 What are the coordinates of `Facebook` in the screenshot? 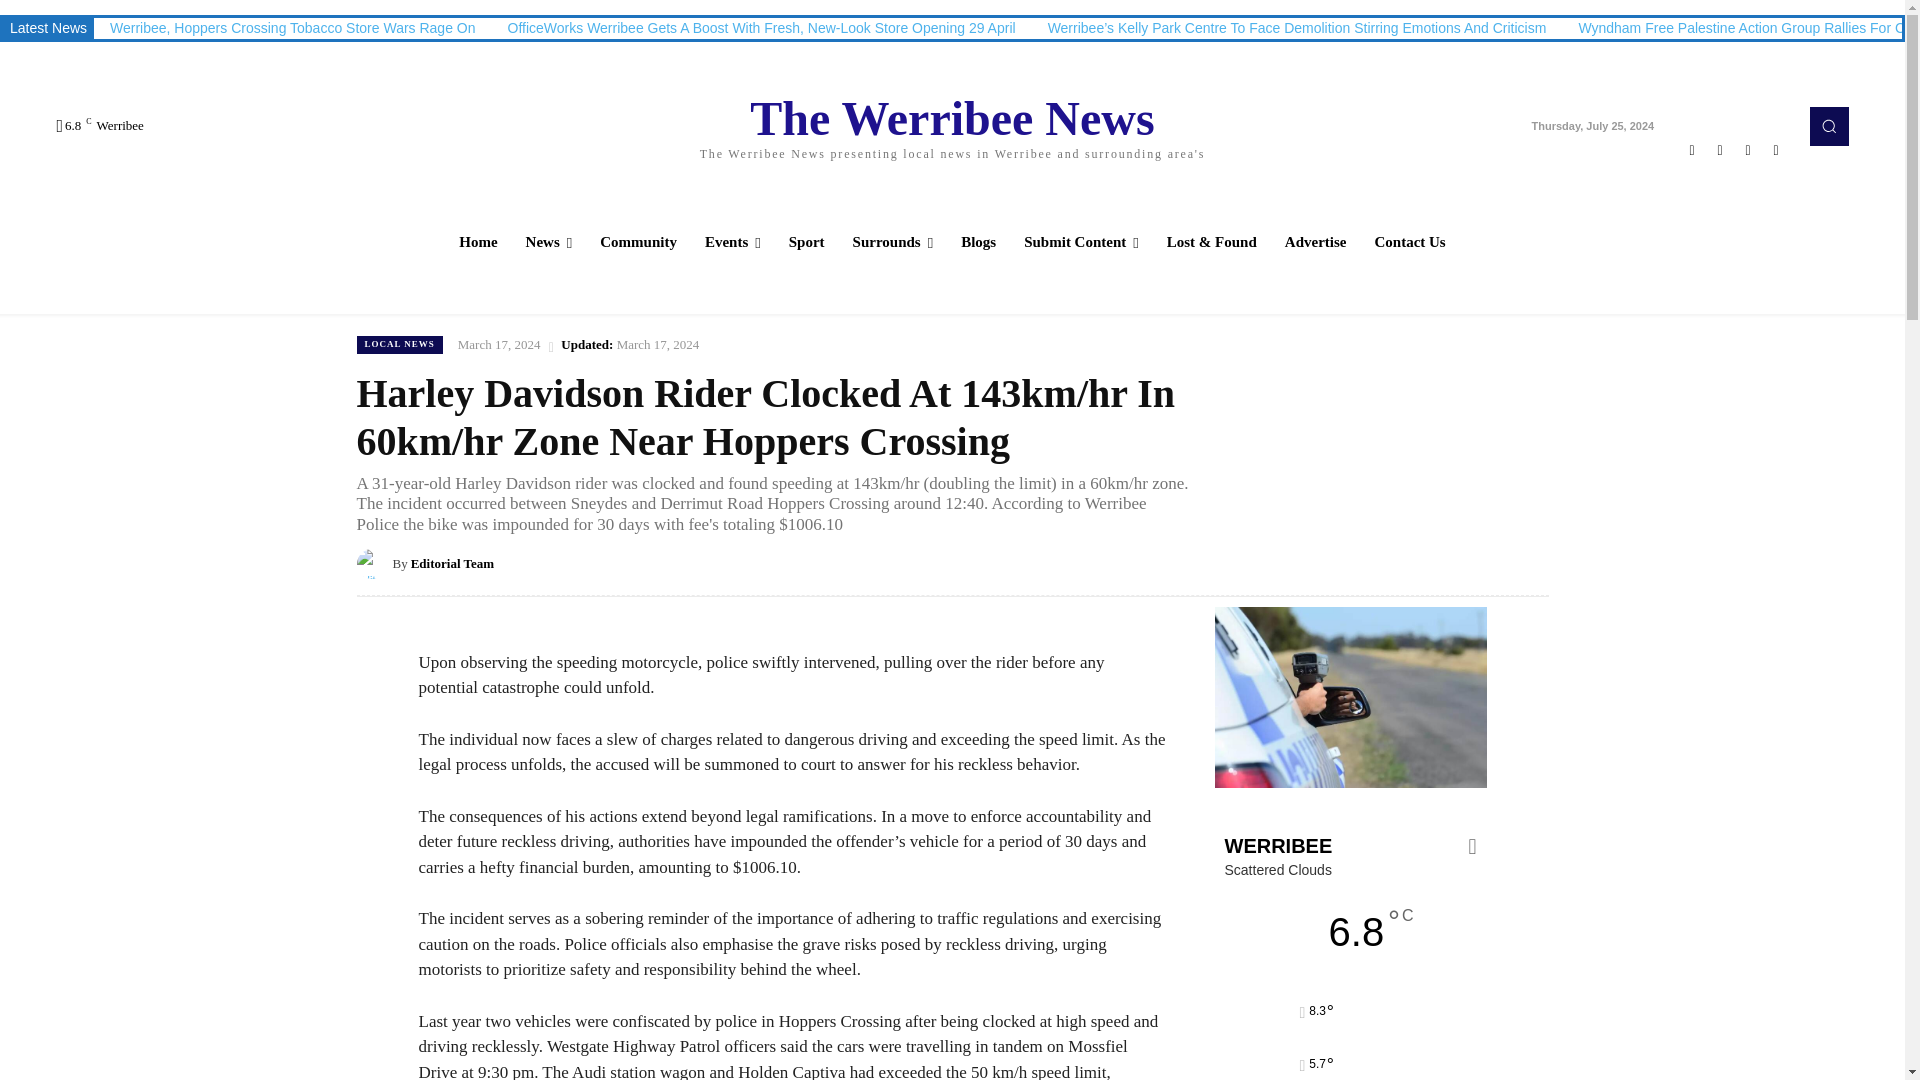 It's located at (1692, 150).